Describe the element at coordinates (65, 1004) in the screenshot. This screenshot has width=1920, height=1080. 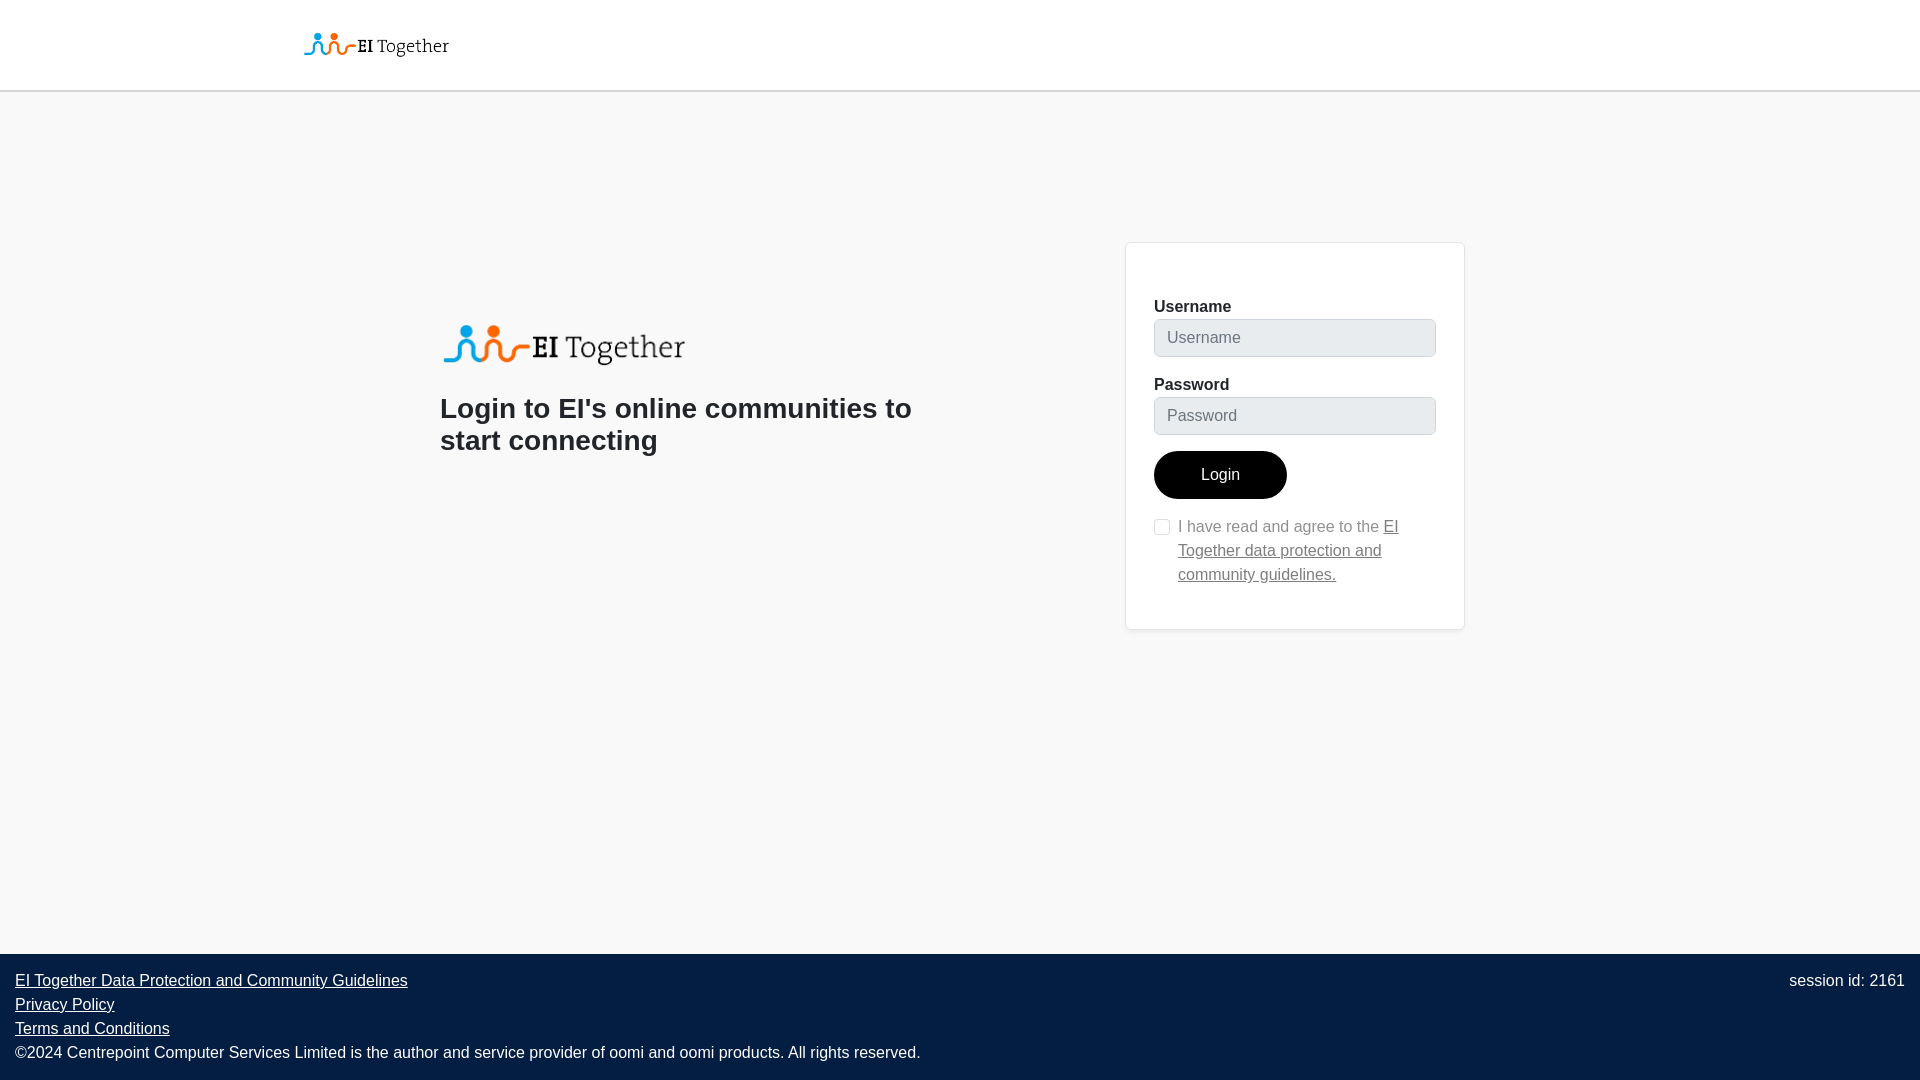
I see `Privacy Policy` at that location.